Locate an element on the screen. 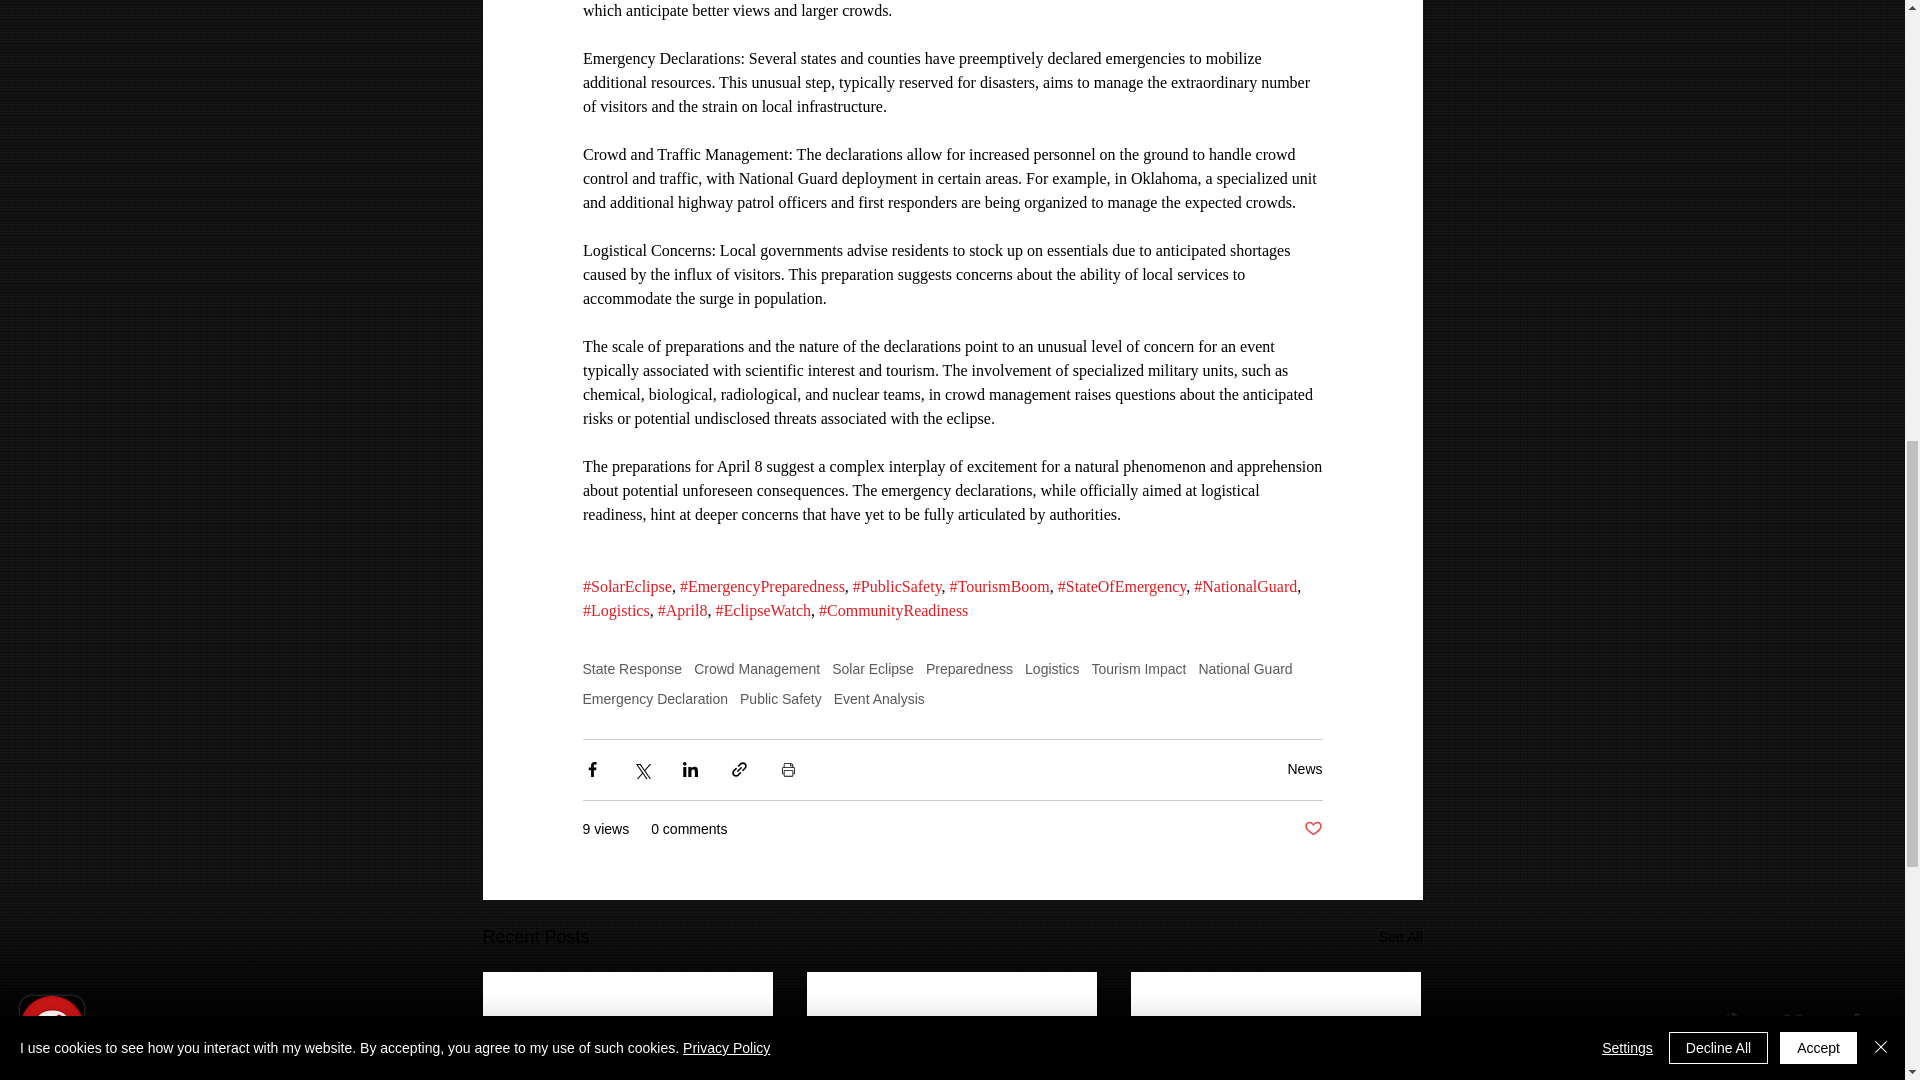 Image resolution: width=1920 pixels, height=1080 pixels. Crowd Management is located at coordinates (756, 668).